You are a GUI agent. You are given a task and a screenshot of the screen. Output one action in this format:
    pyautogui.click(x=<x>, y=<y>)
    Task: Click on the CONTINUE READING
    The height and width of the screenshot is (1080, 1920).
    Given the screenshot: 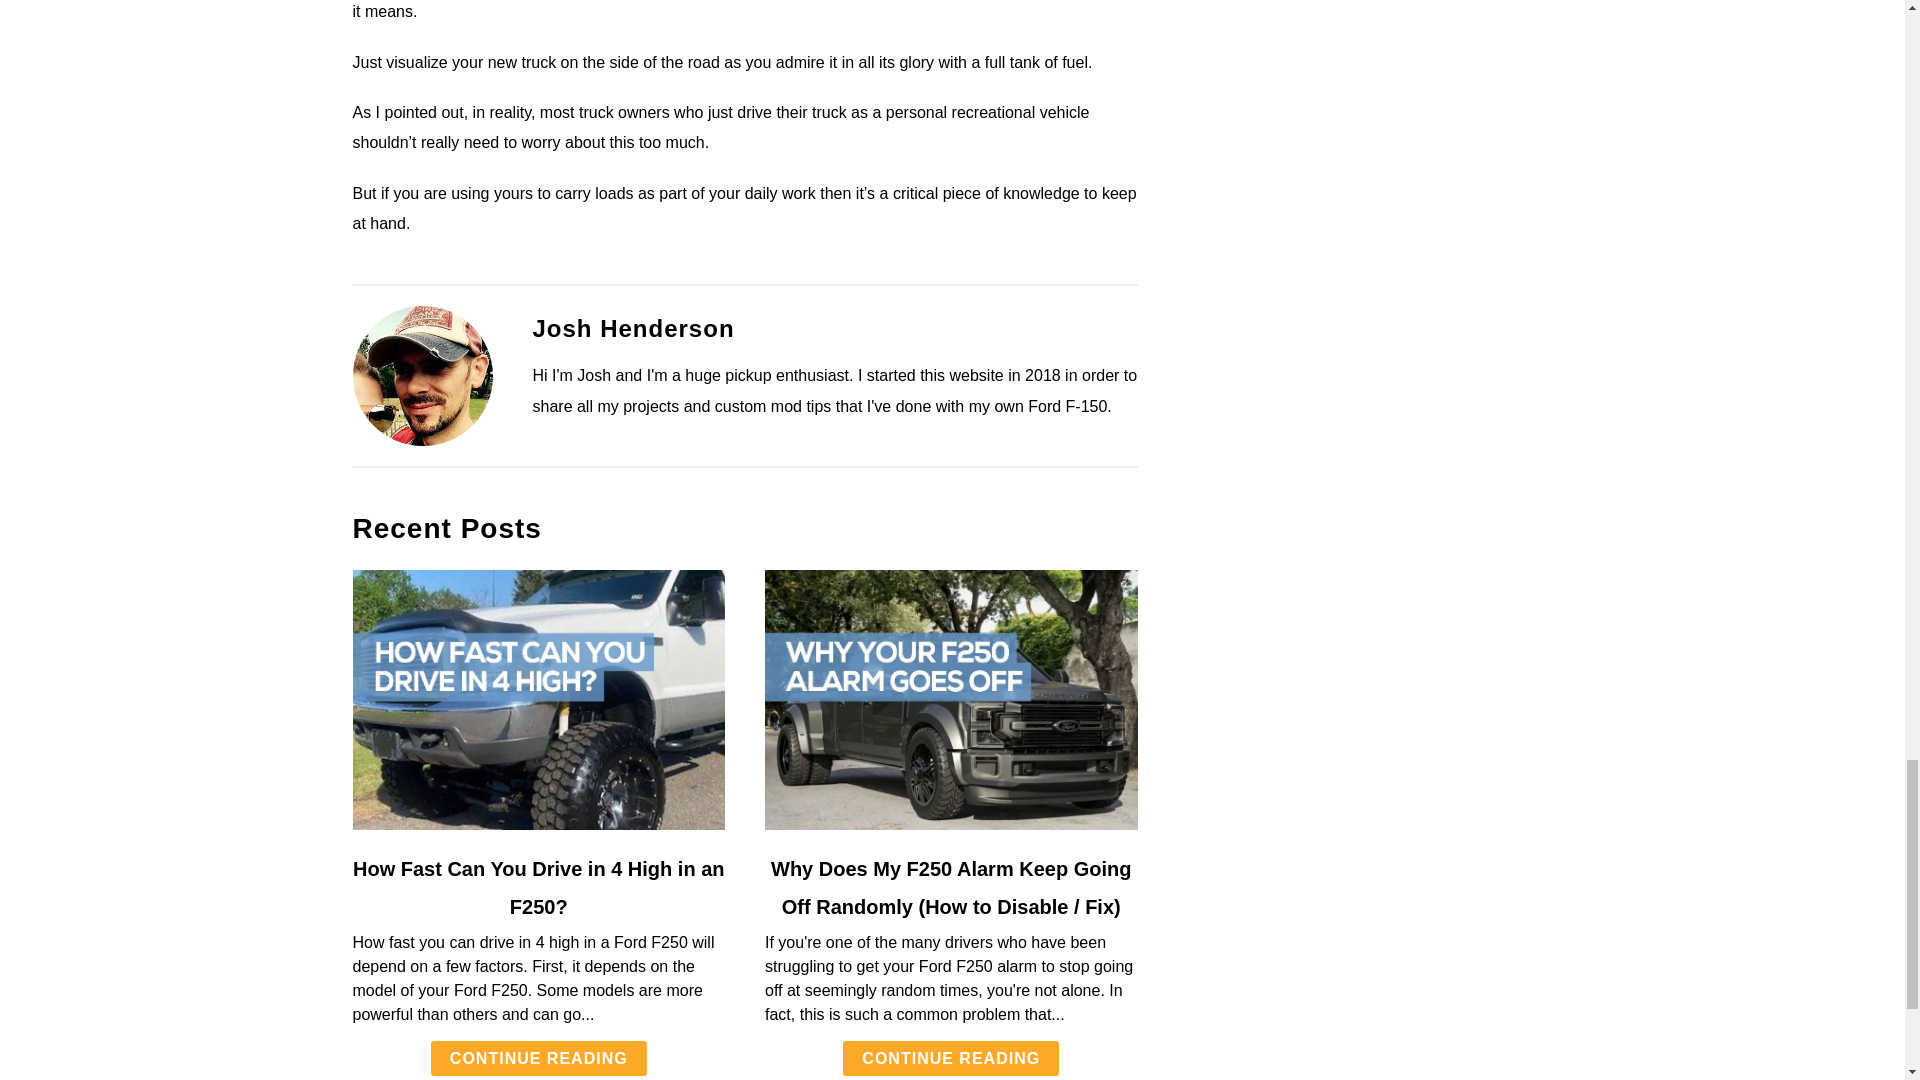 What is the action you would take?
    pyautogui.click(x=950, y=1058)
    